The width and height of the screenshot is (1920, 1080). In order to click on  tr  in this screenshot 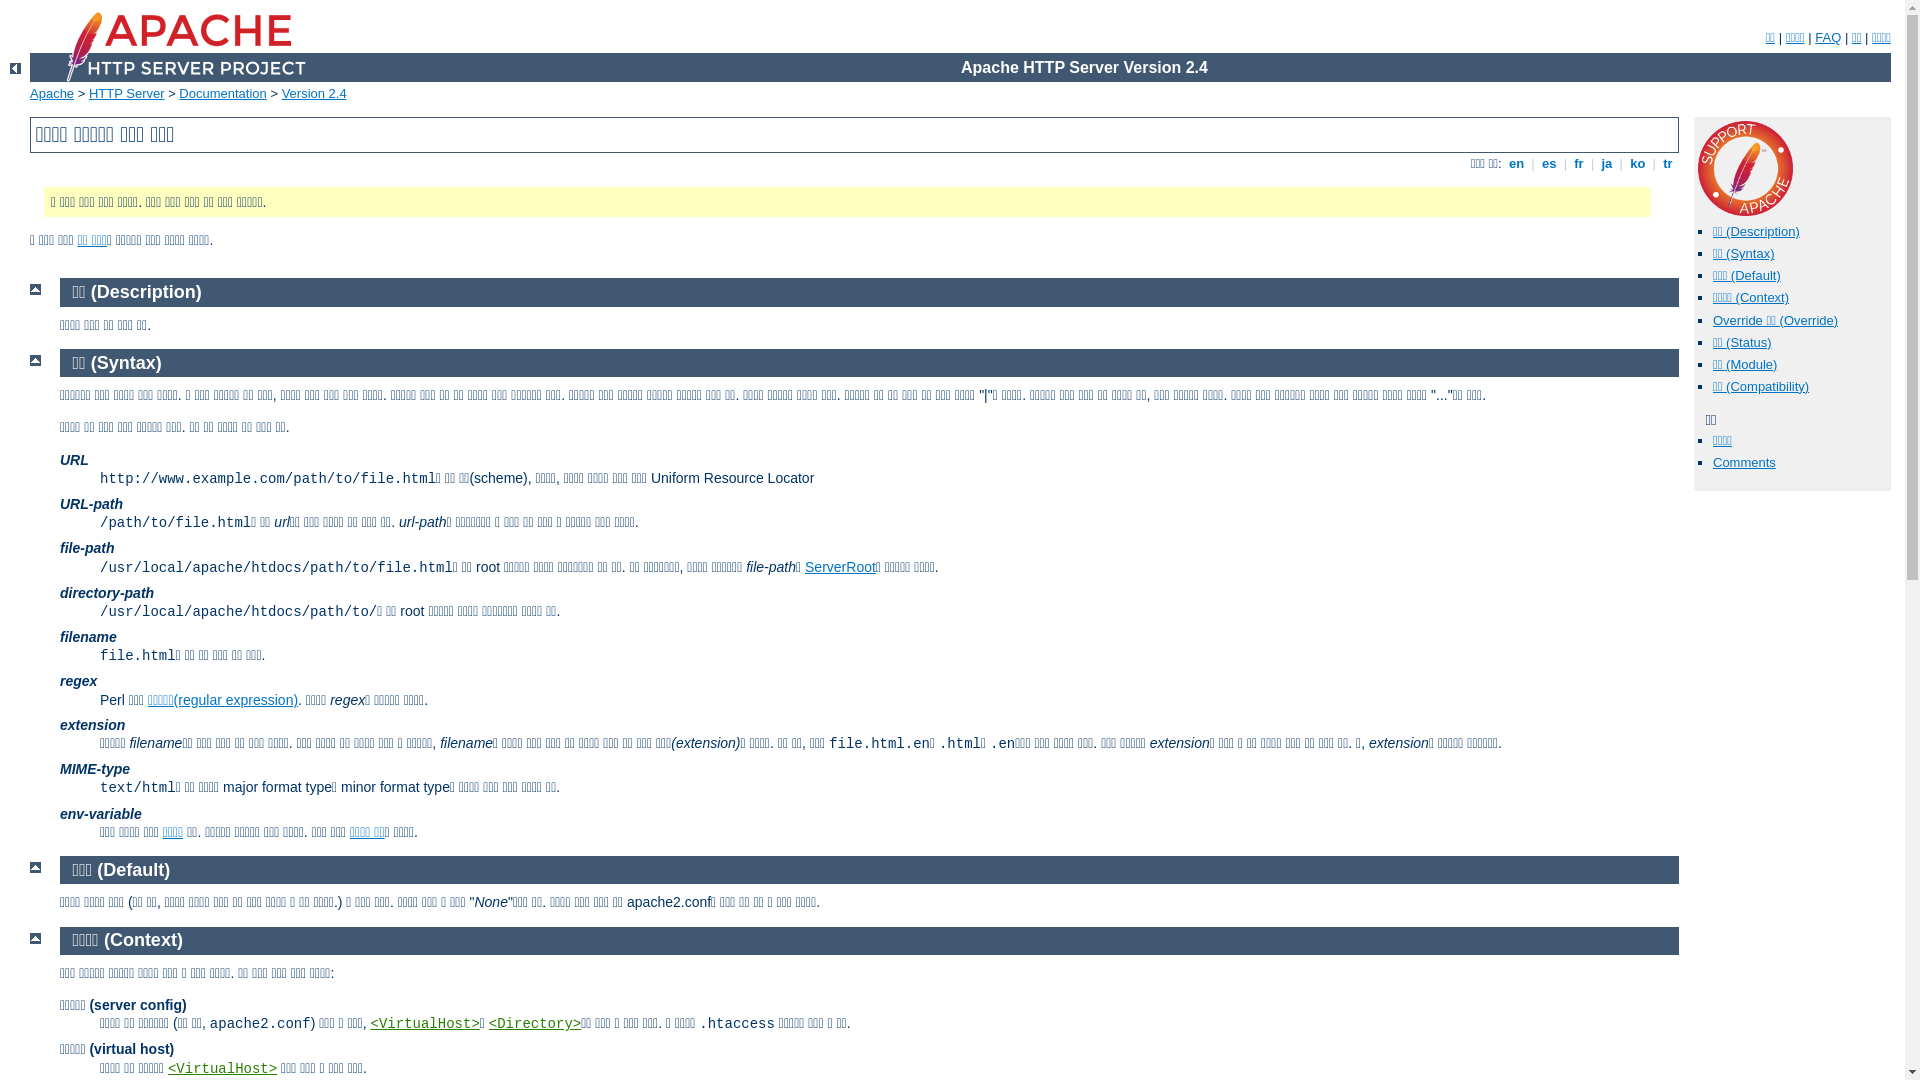, I will do `click(1668, 163)`.